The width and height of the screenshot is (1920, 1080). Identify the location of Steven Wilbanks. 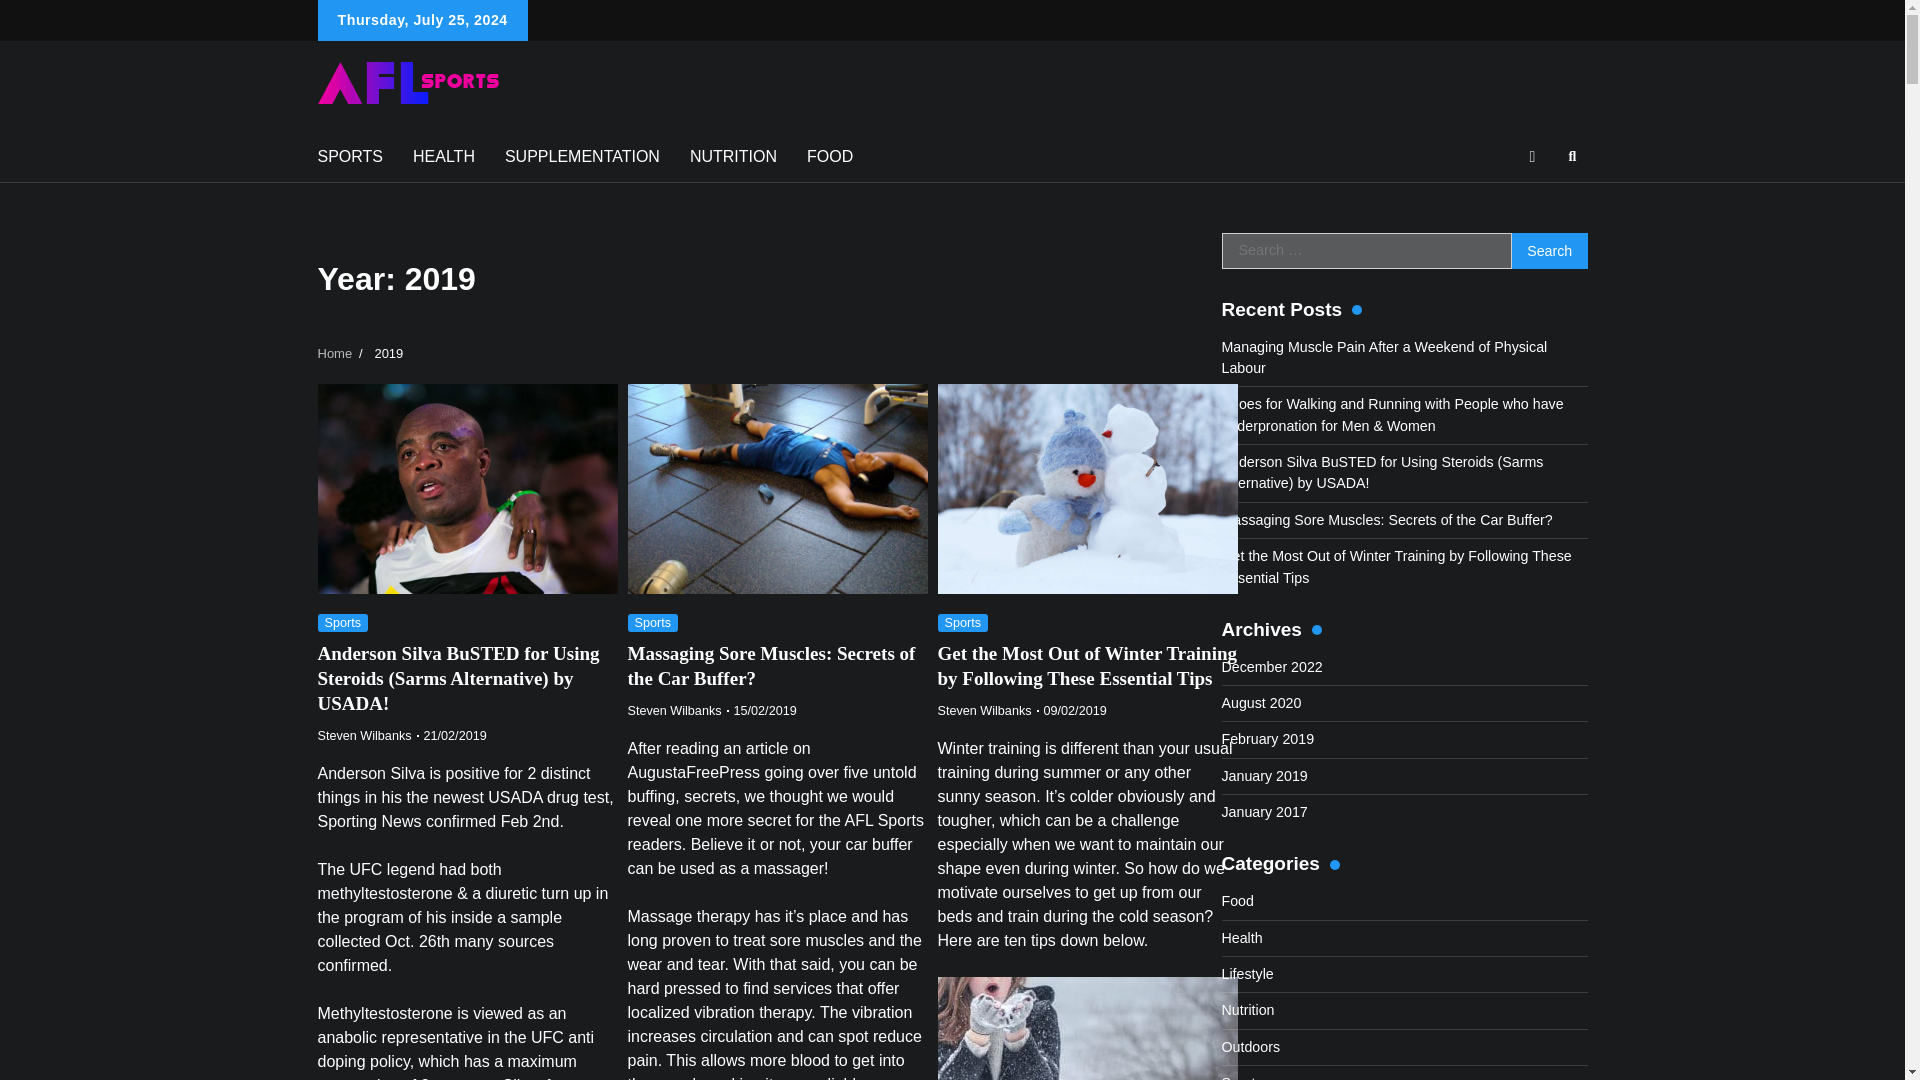
(365, 736).